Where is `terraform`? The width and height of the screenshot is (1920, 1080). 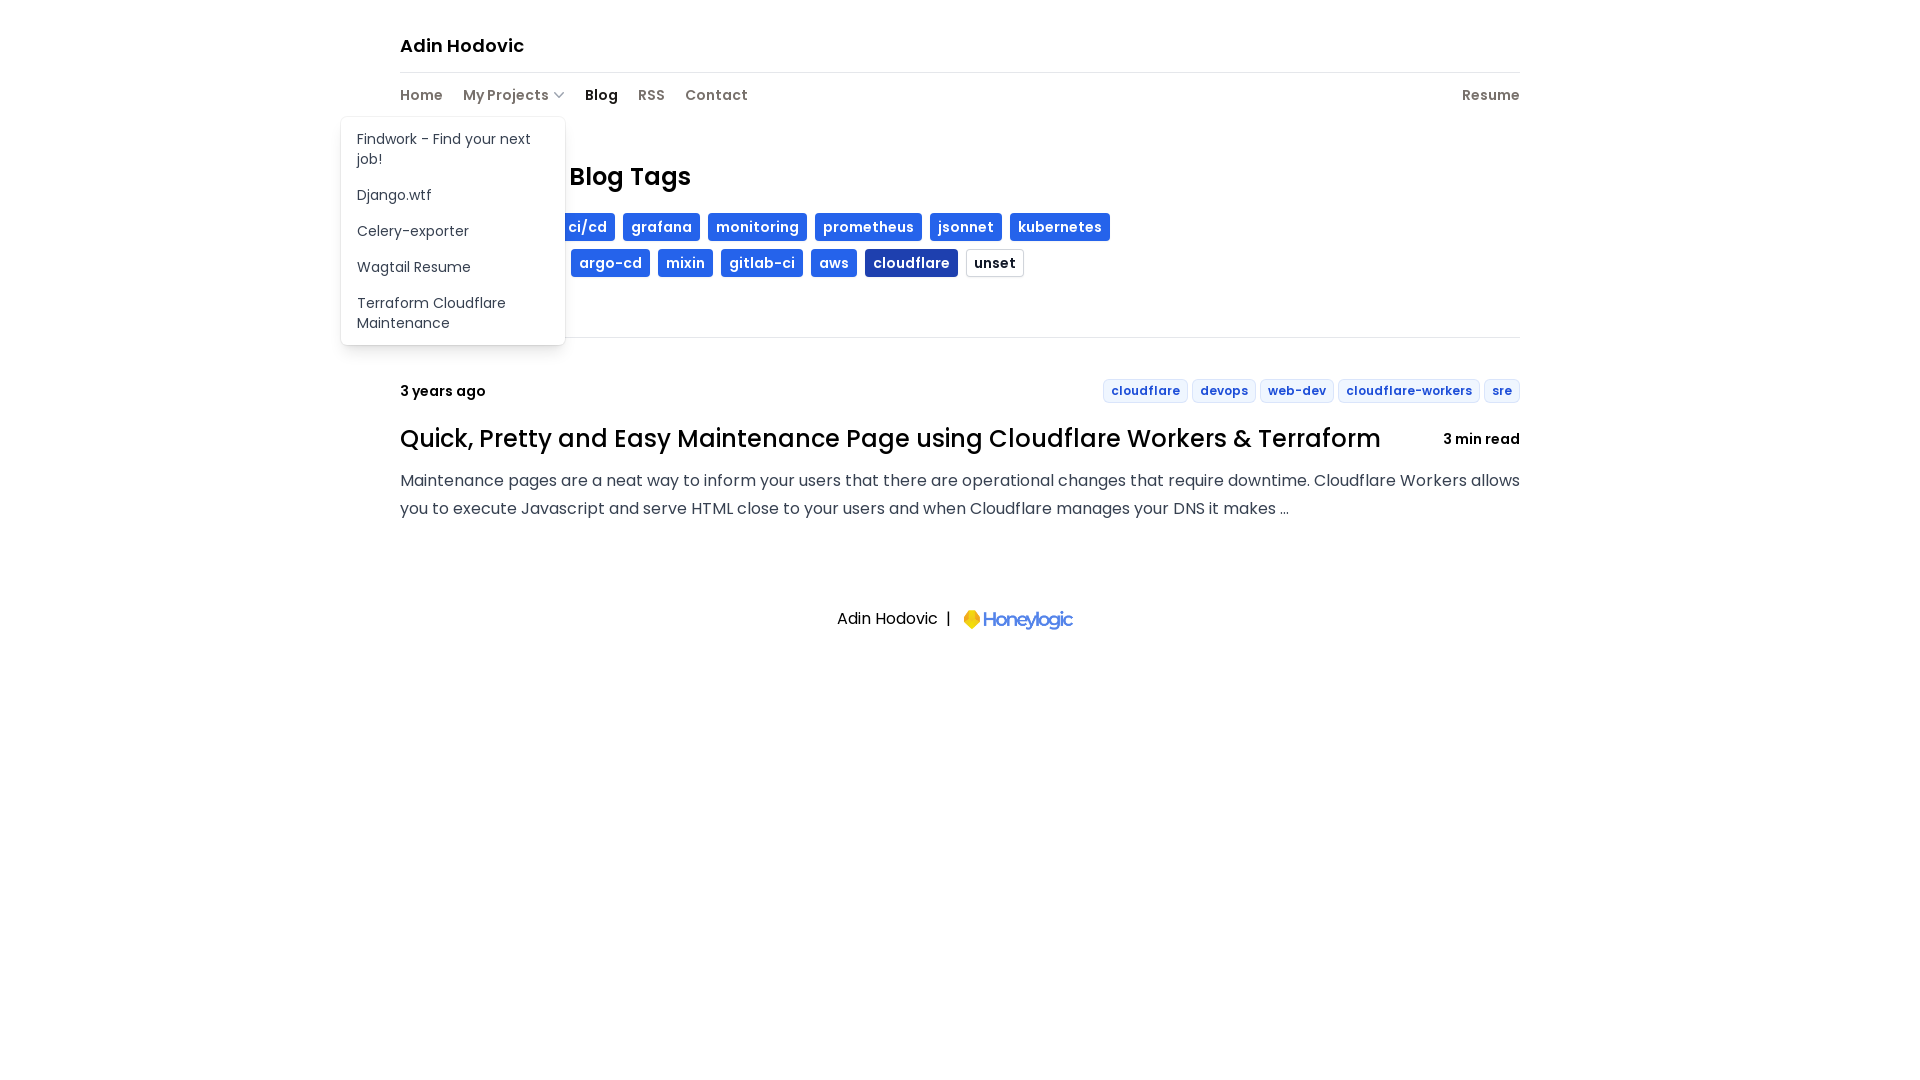
terraform is located at coordinates (518, 263).